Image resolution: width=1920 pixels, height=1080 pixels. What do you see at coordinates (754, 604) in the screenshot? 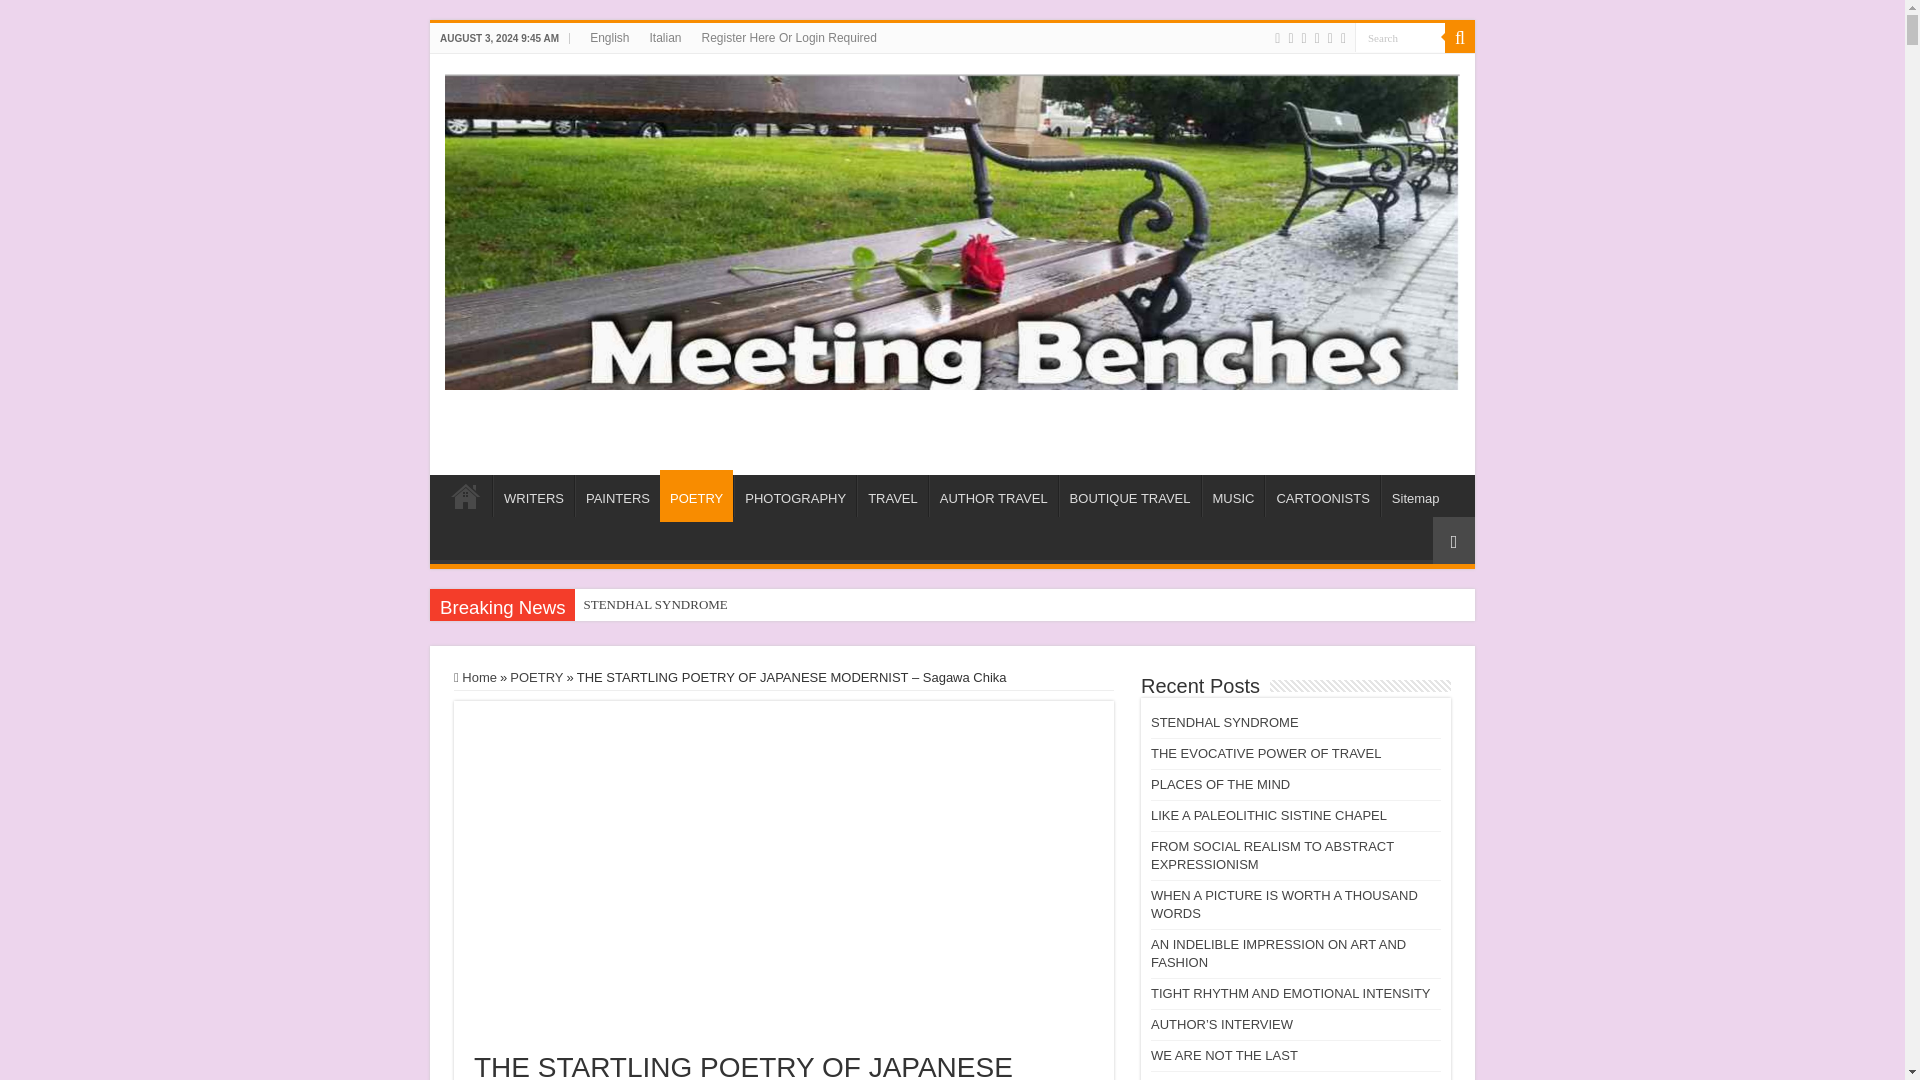
I see `STENDHAL SYNDROME` at bounding box center [754, 604].